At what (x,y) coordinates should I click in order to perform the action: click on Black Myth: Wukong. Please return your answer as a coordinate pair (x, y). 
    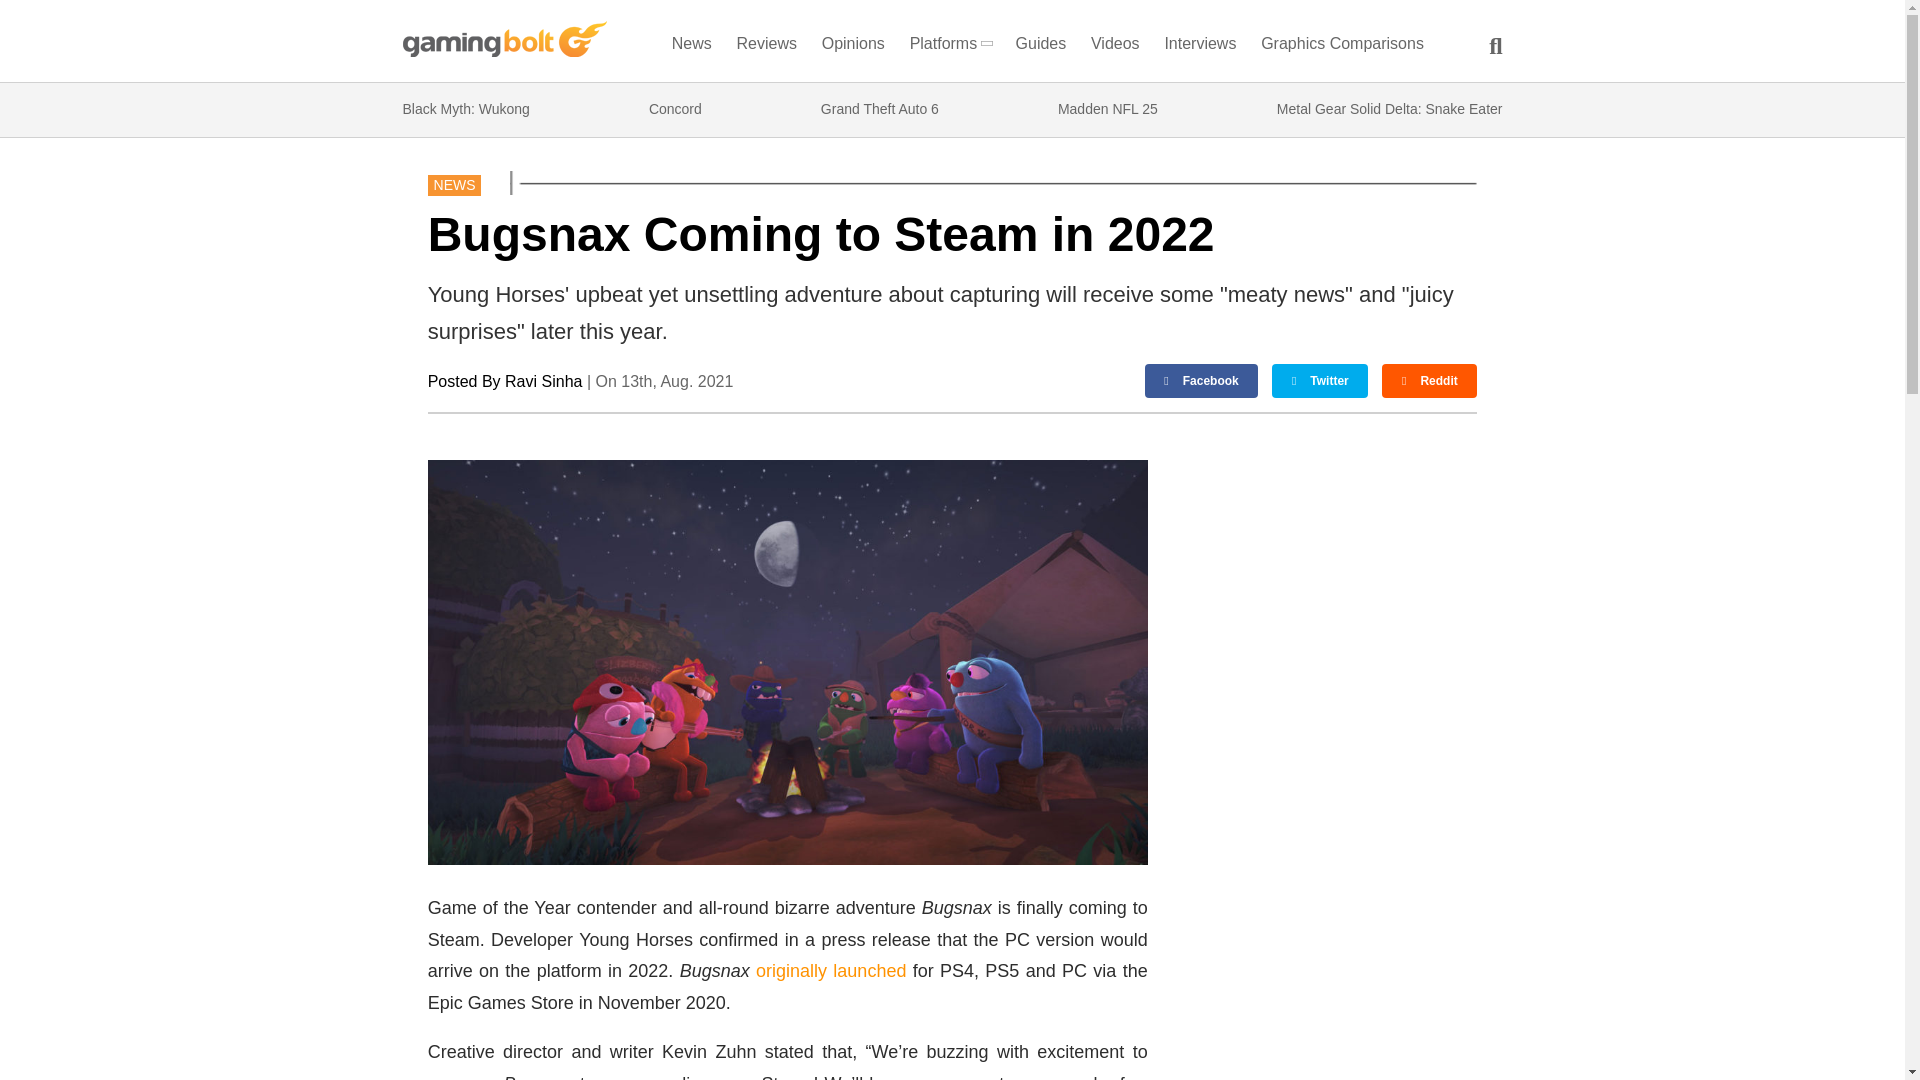
    Looking at the image, I should click on (465, 109).